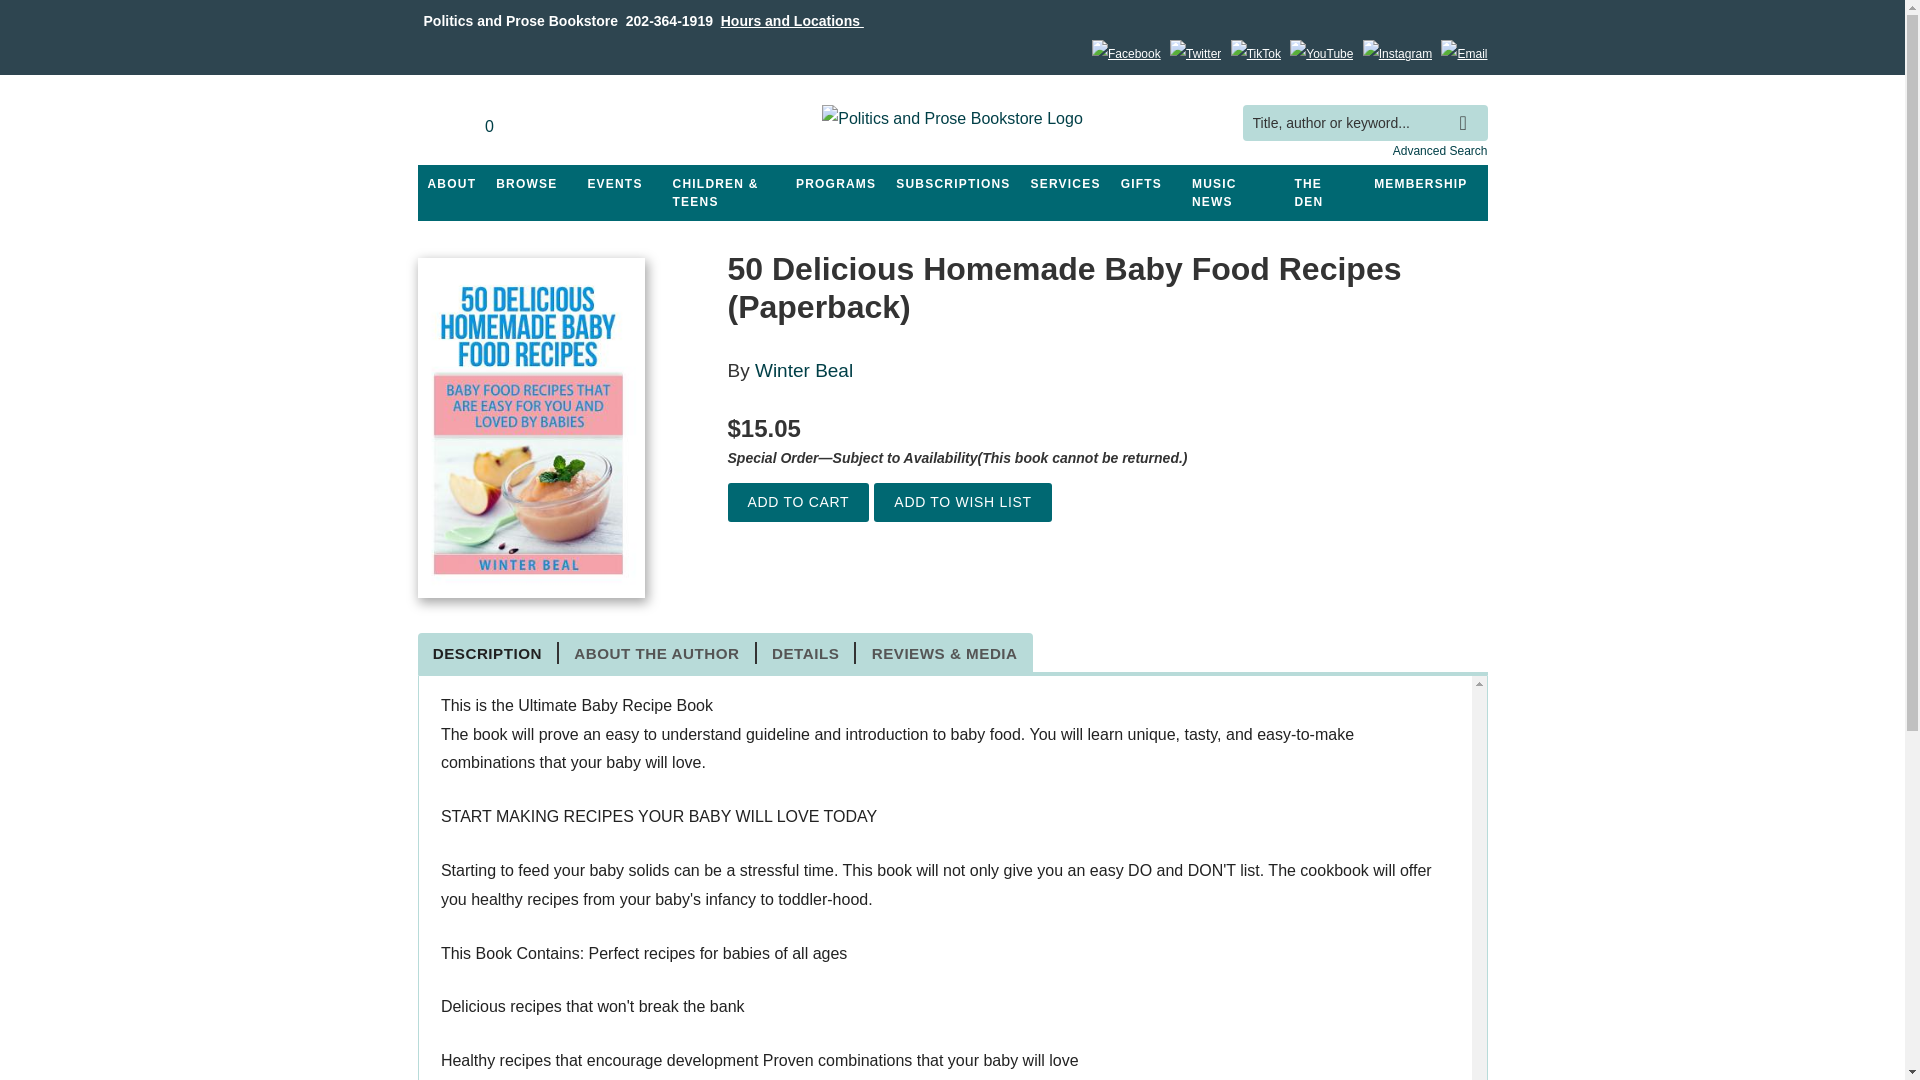  Describe the element at coordinates (1440, 150) in the screenshot. I see `Advanced Search` at that location.